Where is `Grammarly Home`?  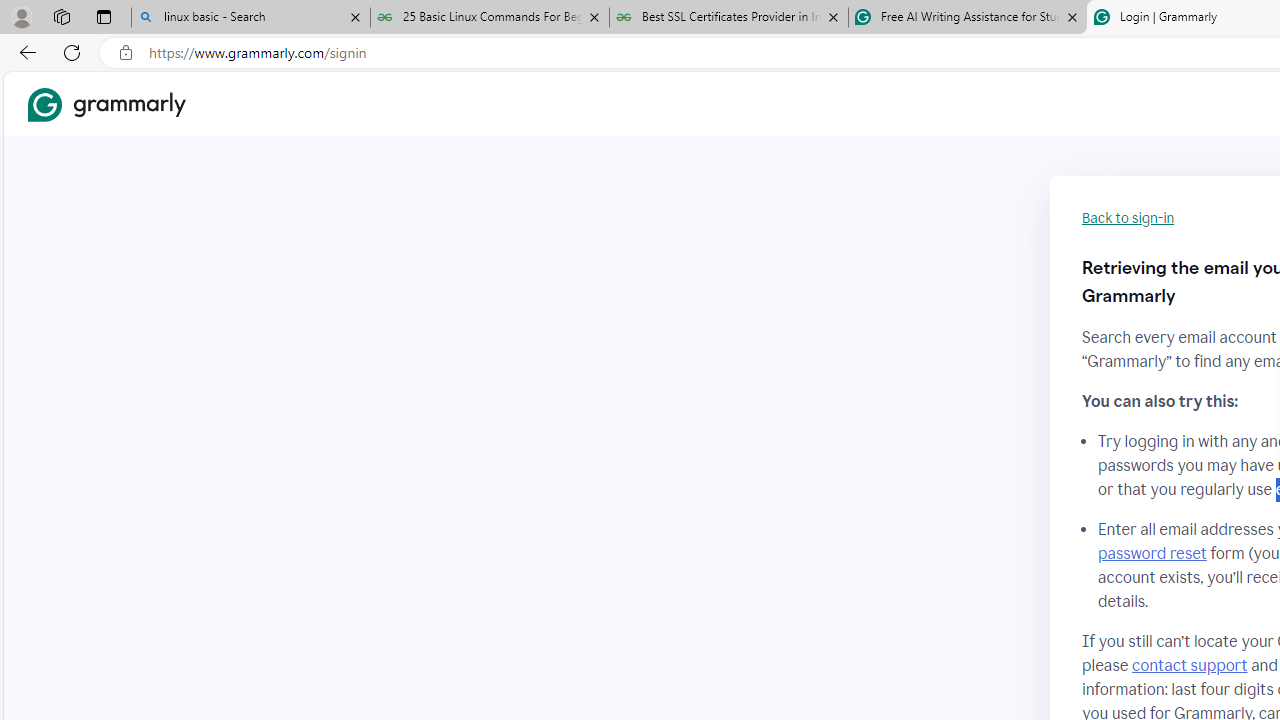 Grammarly Home is located at coordinates (106, 104).